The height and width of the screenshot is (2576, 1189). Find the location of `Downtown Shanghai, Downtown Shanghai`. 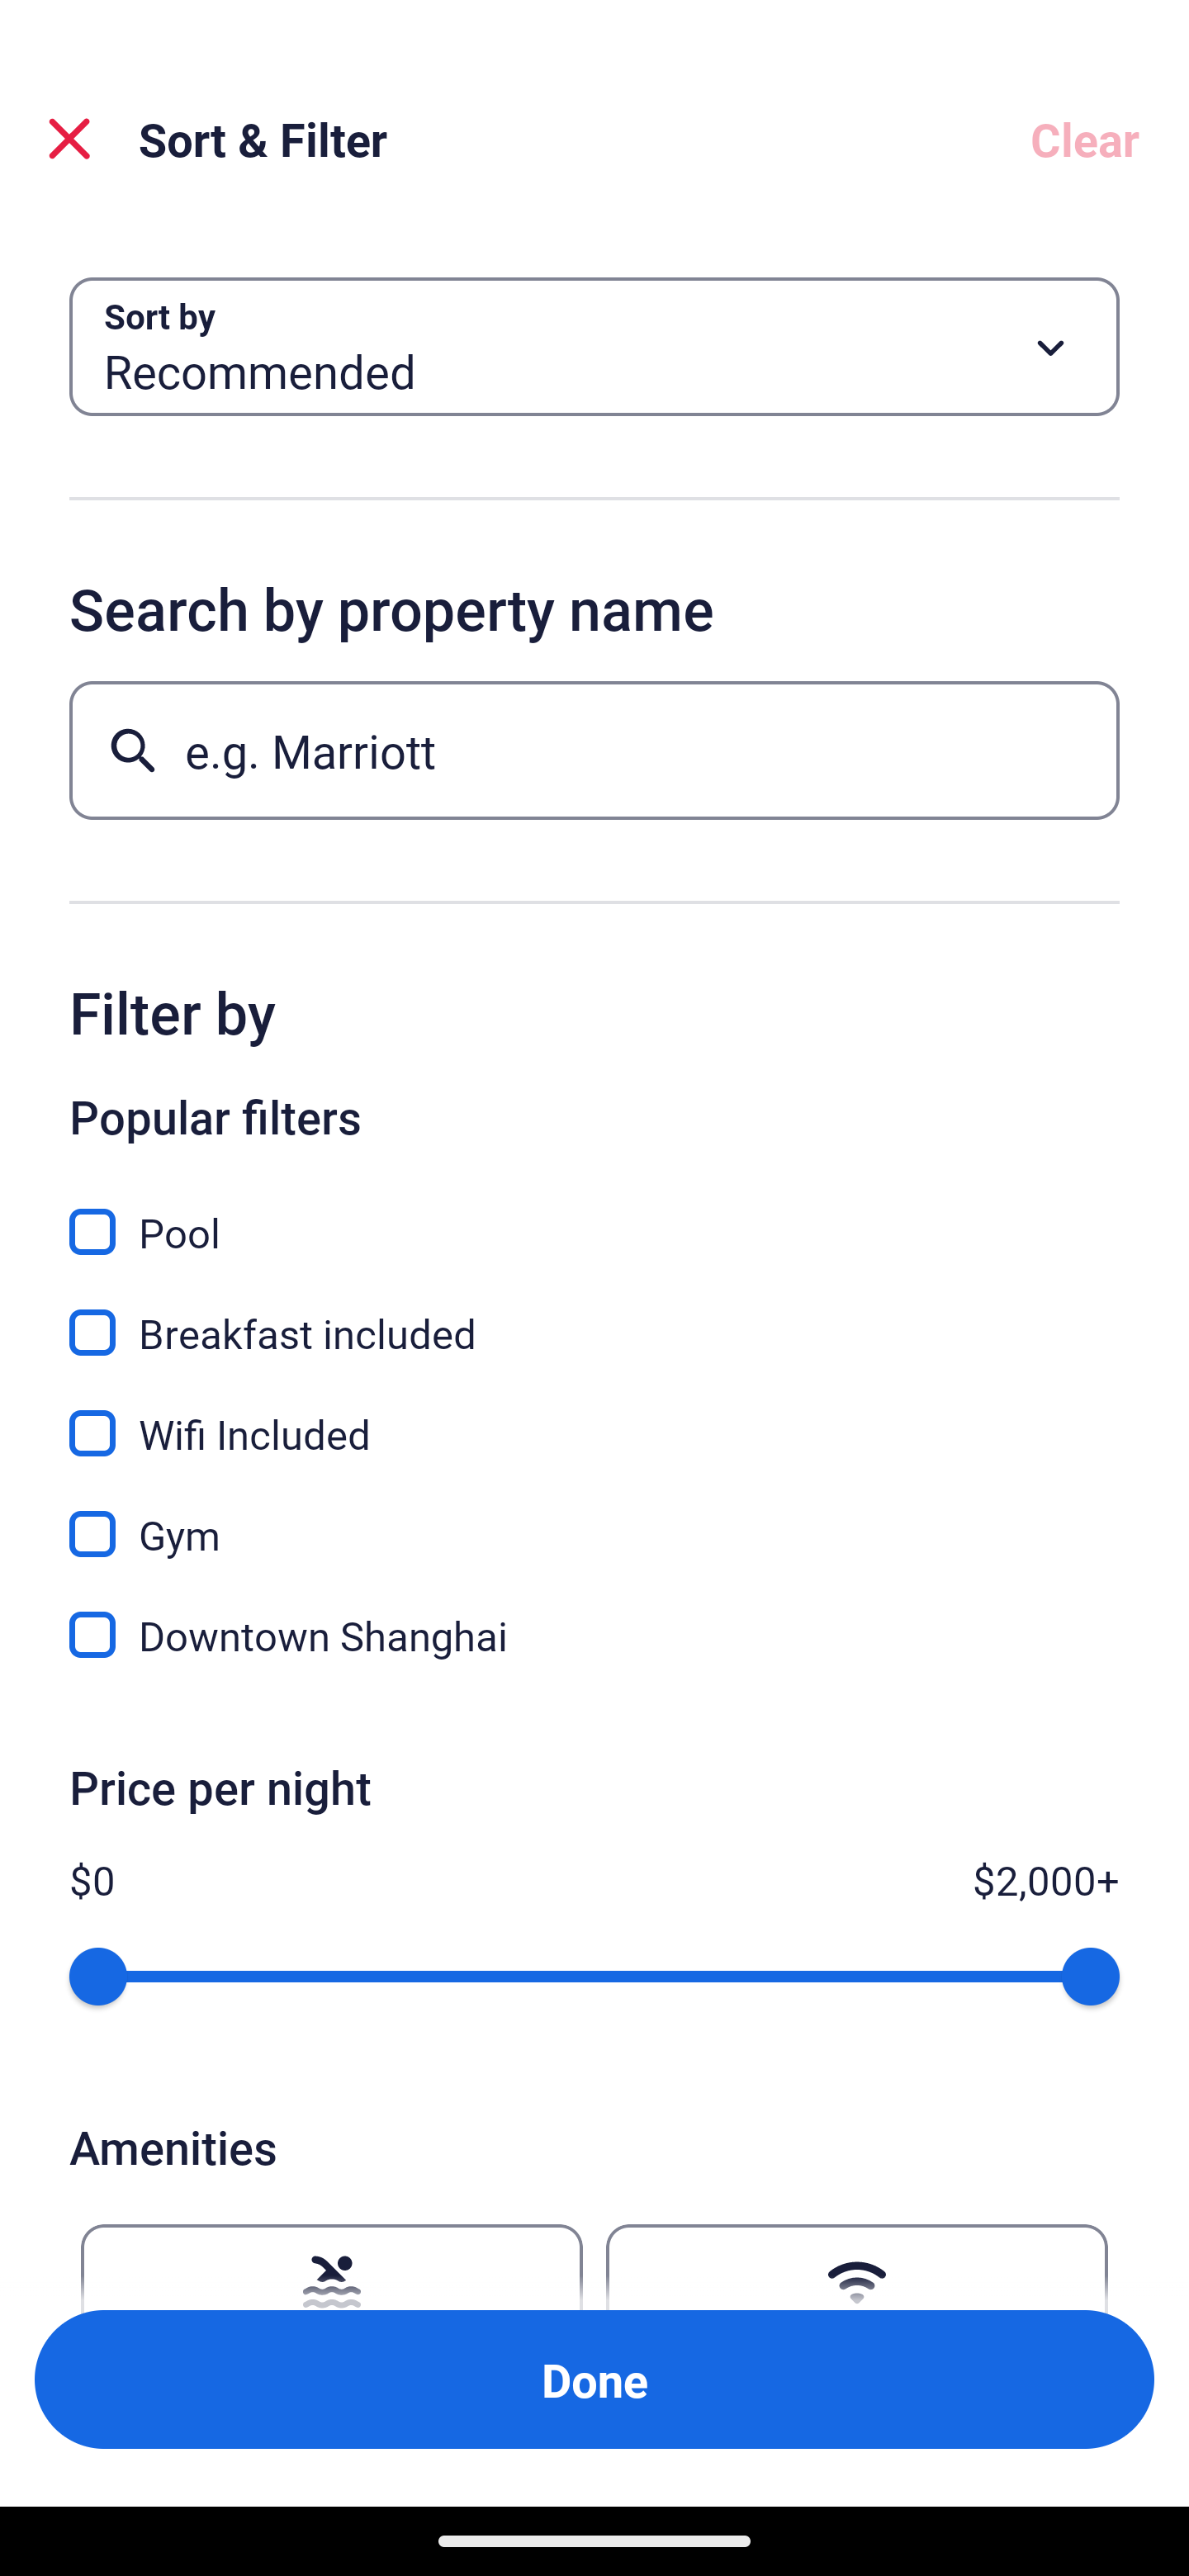

Downtown Shanghai, Downtown Shanghai is located at coordinates (594, 1635).